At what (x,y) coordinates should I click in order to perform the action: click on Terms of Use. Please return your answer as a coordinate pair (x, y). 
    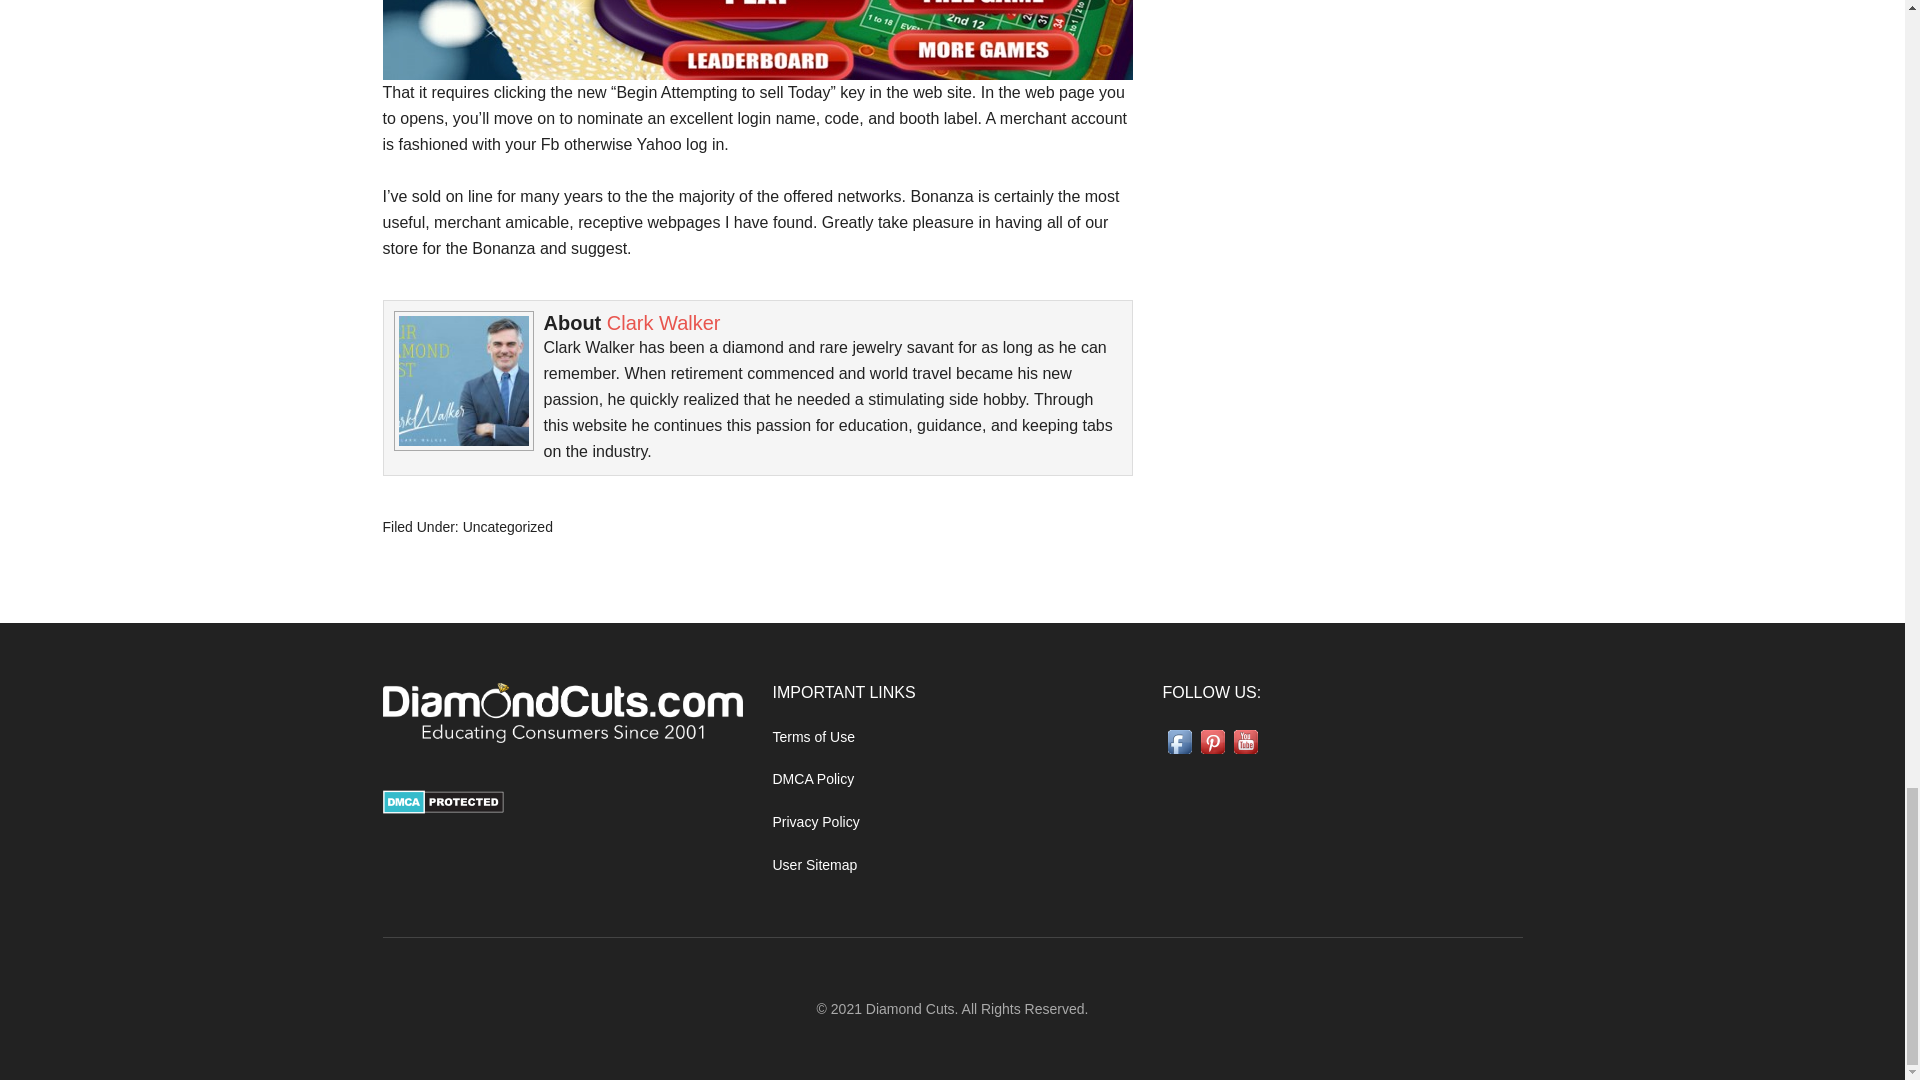
    Looking at the image, I should click on (812, 737).